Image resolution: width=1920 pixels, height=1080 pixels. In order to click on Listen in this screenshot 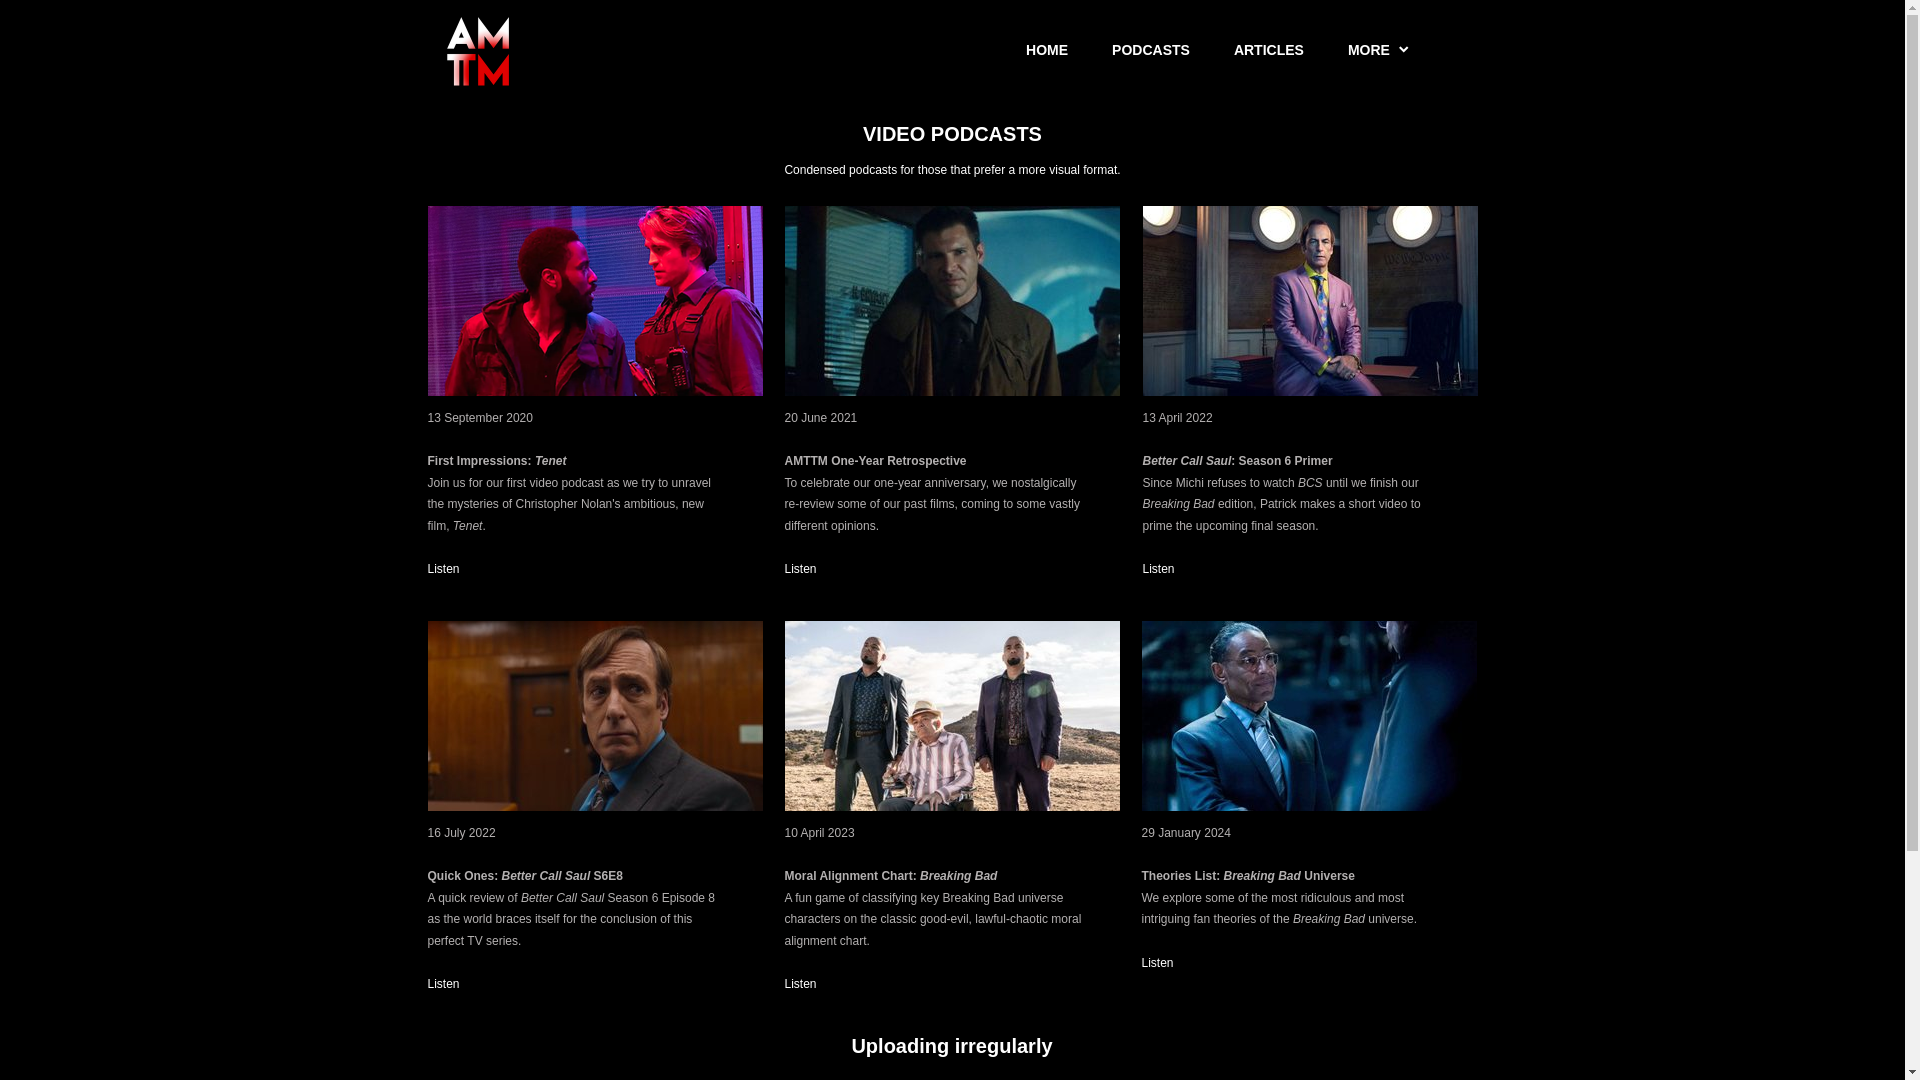, I will do `click(1158, 962)`.